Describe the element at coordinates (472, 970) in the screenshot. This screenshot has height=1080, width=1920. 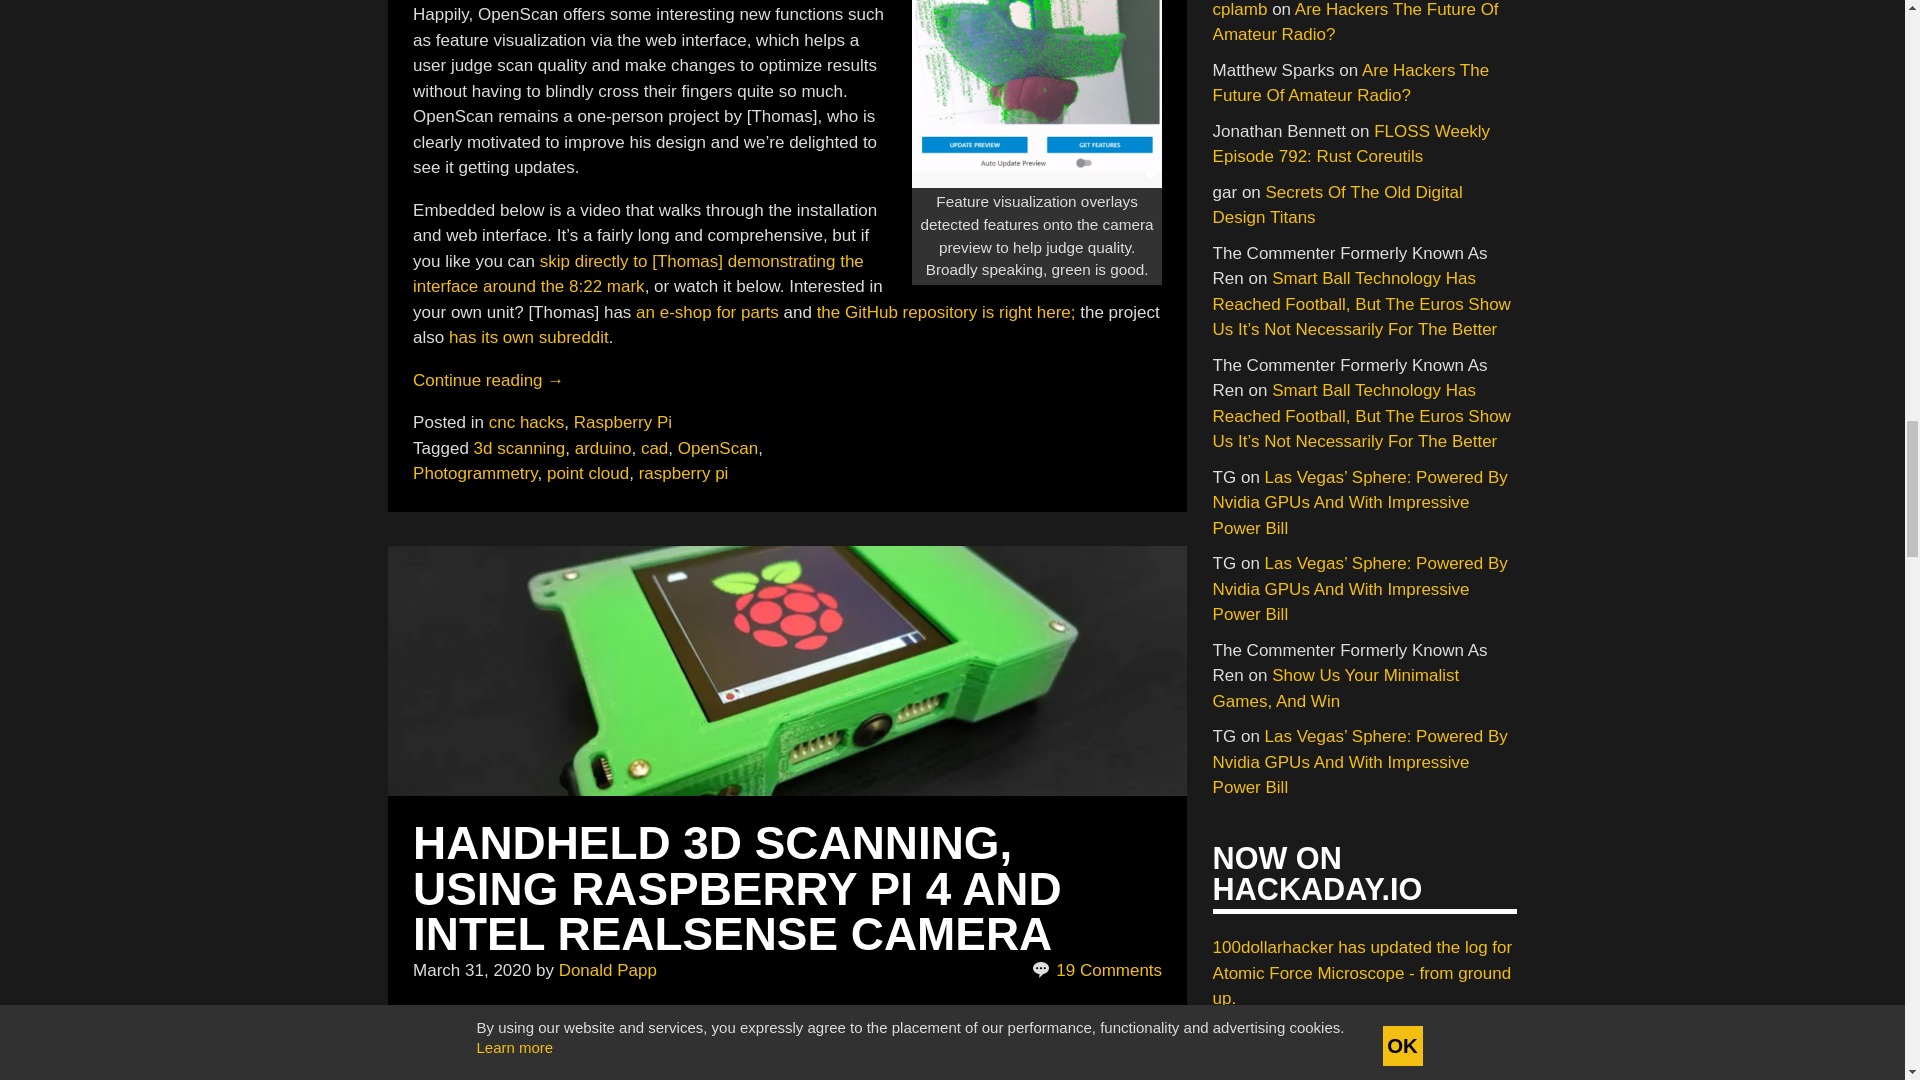
I see `March 31, 2020 - 10:00 pm` at that location.